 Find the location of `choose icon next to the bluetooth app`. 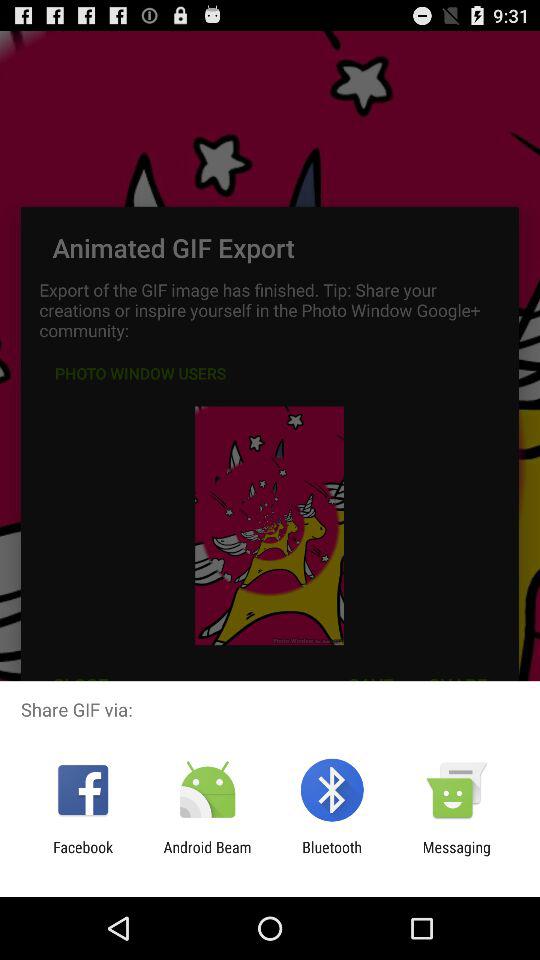

choose icon next to the bluetooth app is located at coordinates (456, 856).